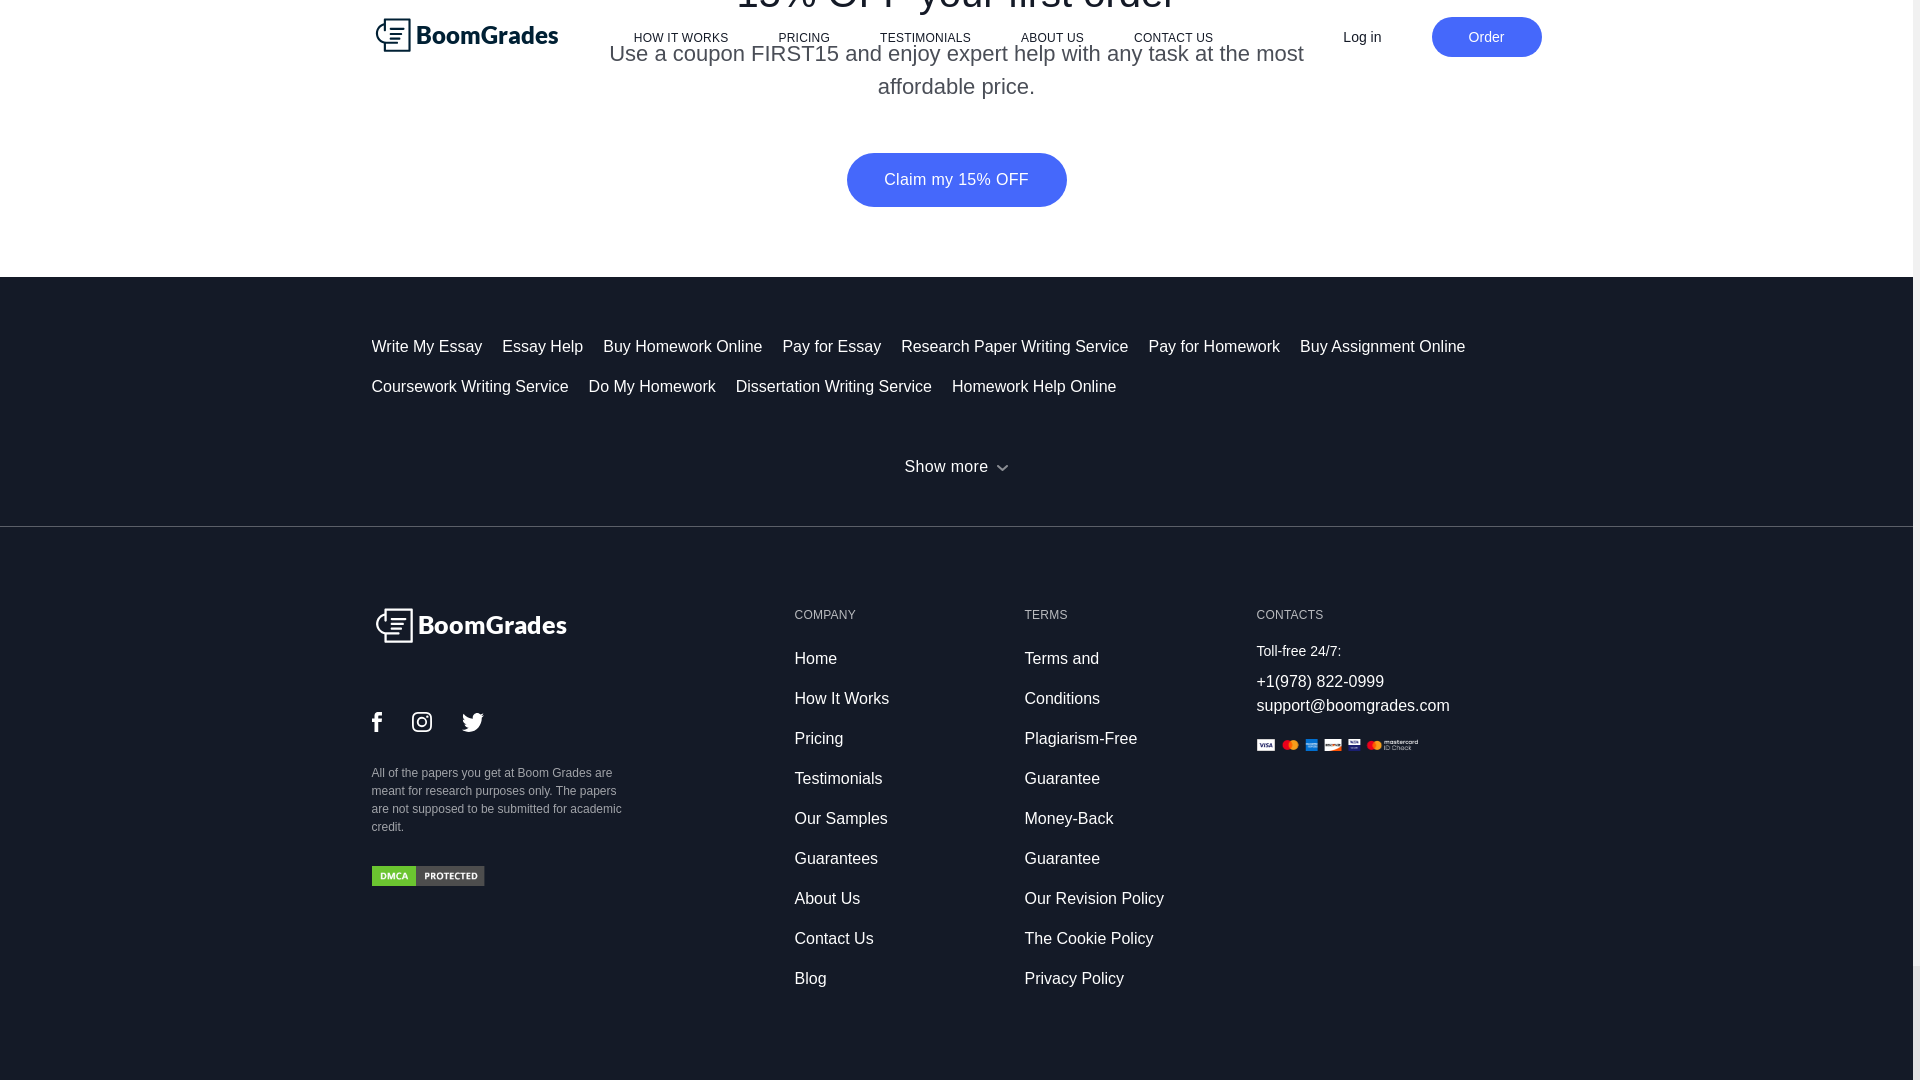 The width and height of the screenshot is (1920, 1080). Describe the element at coordinates (1392, 346) in the screenshot. I see `Buy Assignment Online` at that location.